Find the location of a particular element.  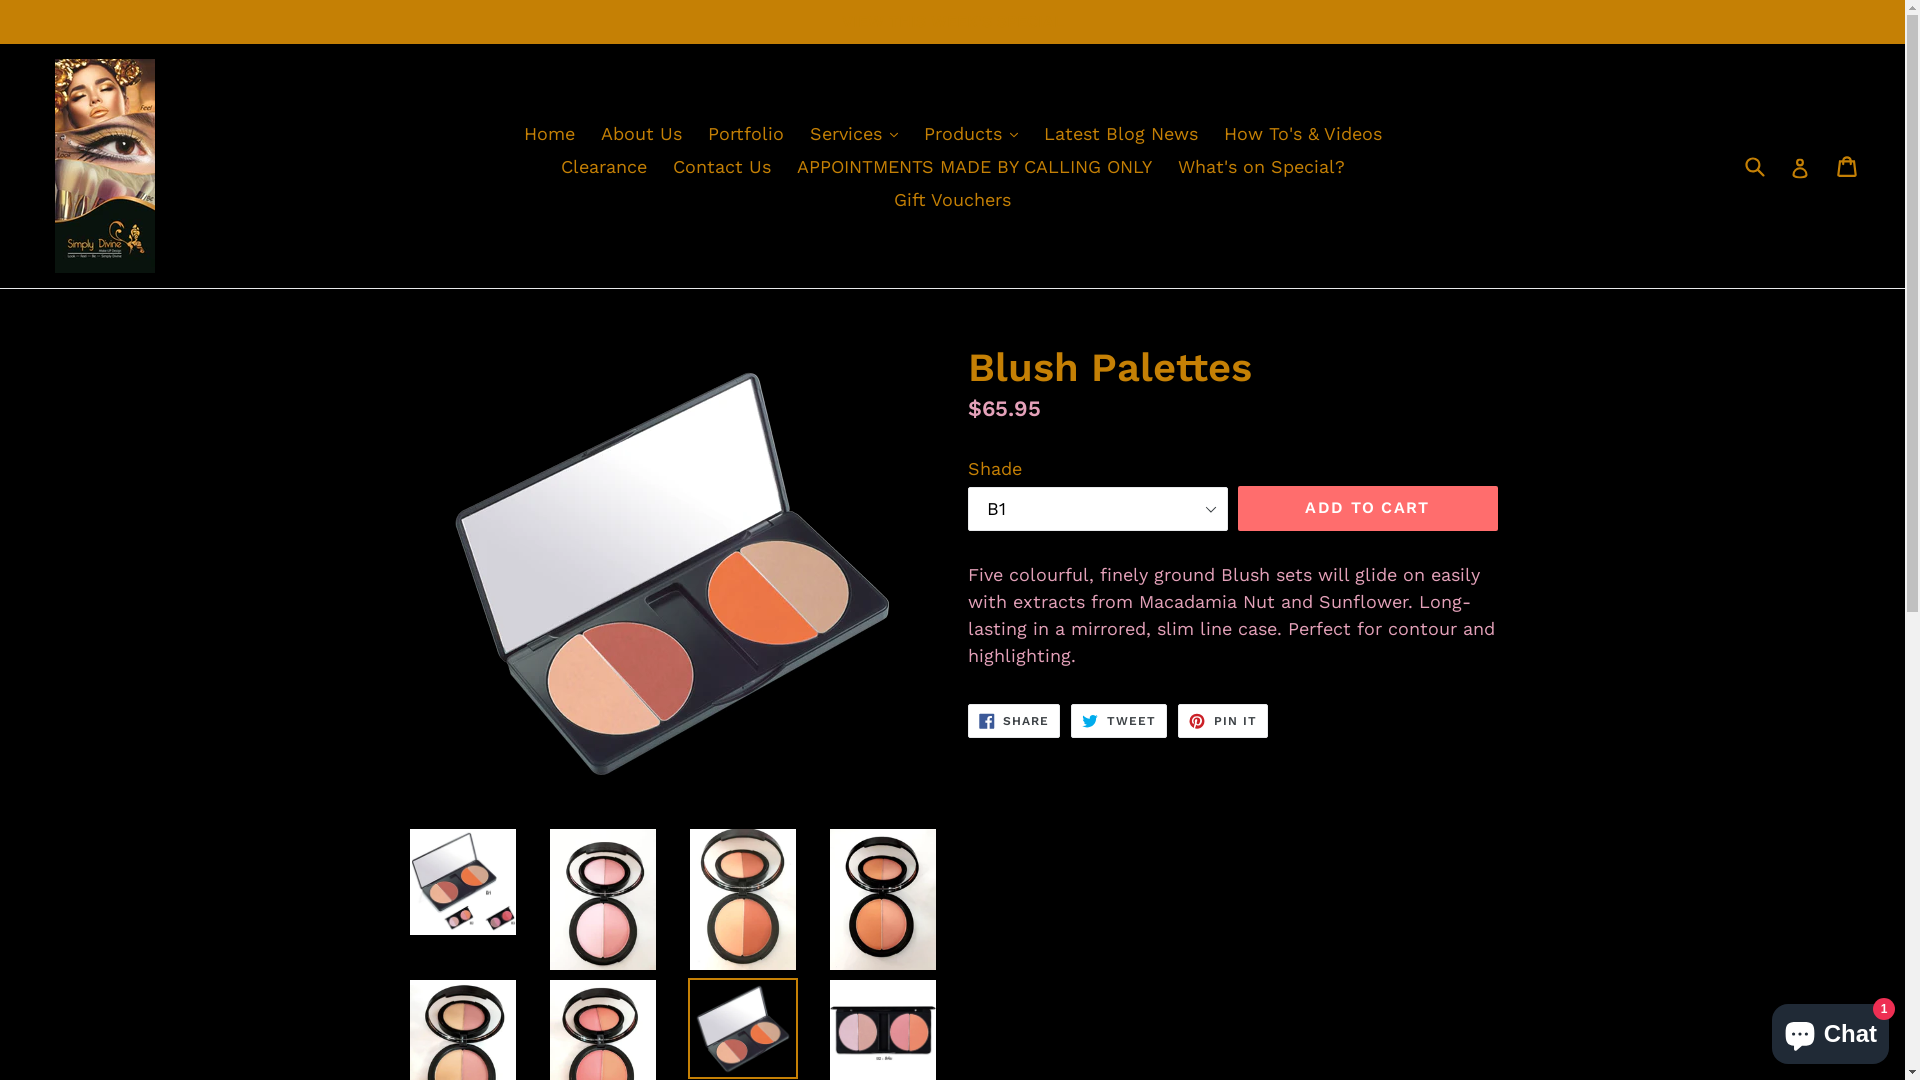

TWEET
TWEET ON TWITTER is located at coordinates (1119, 721).